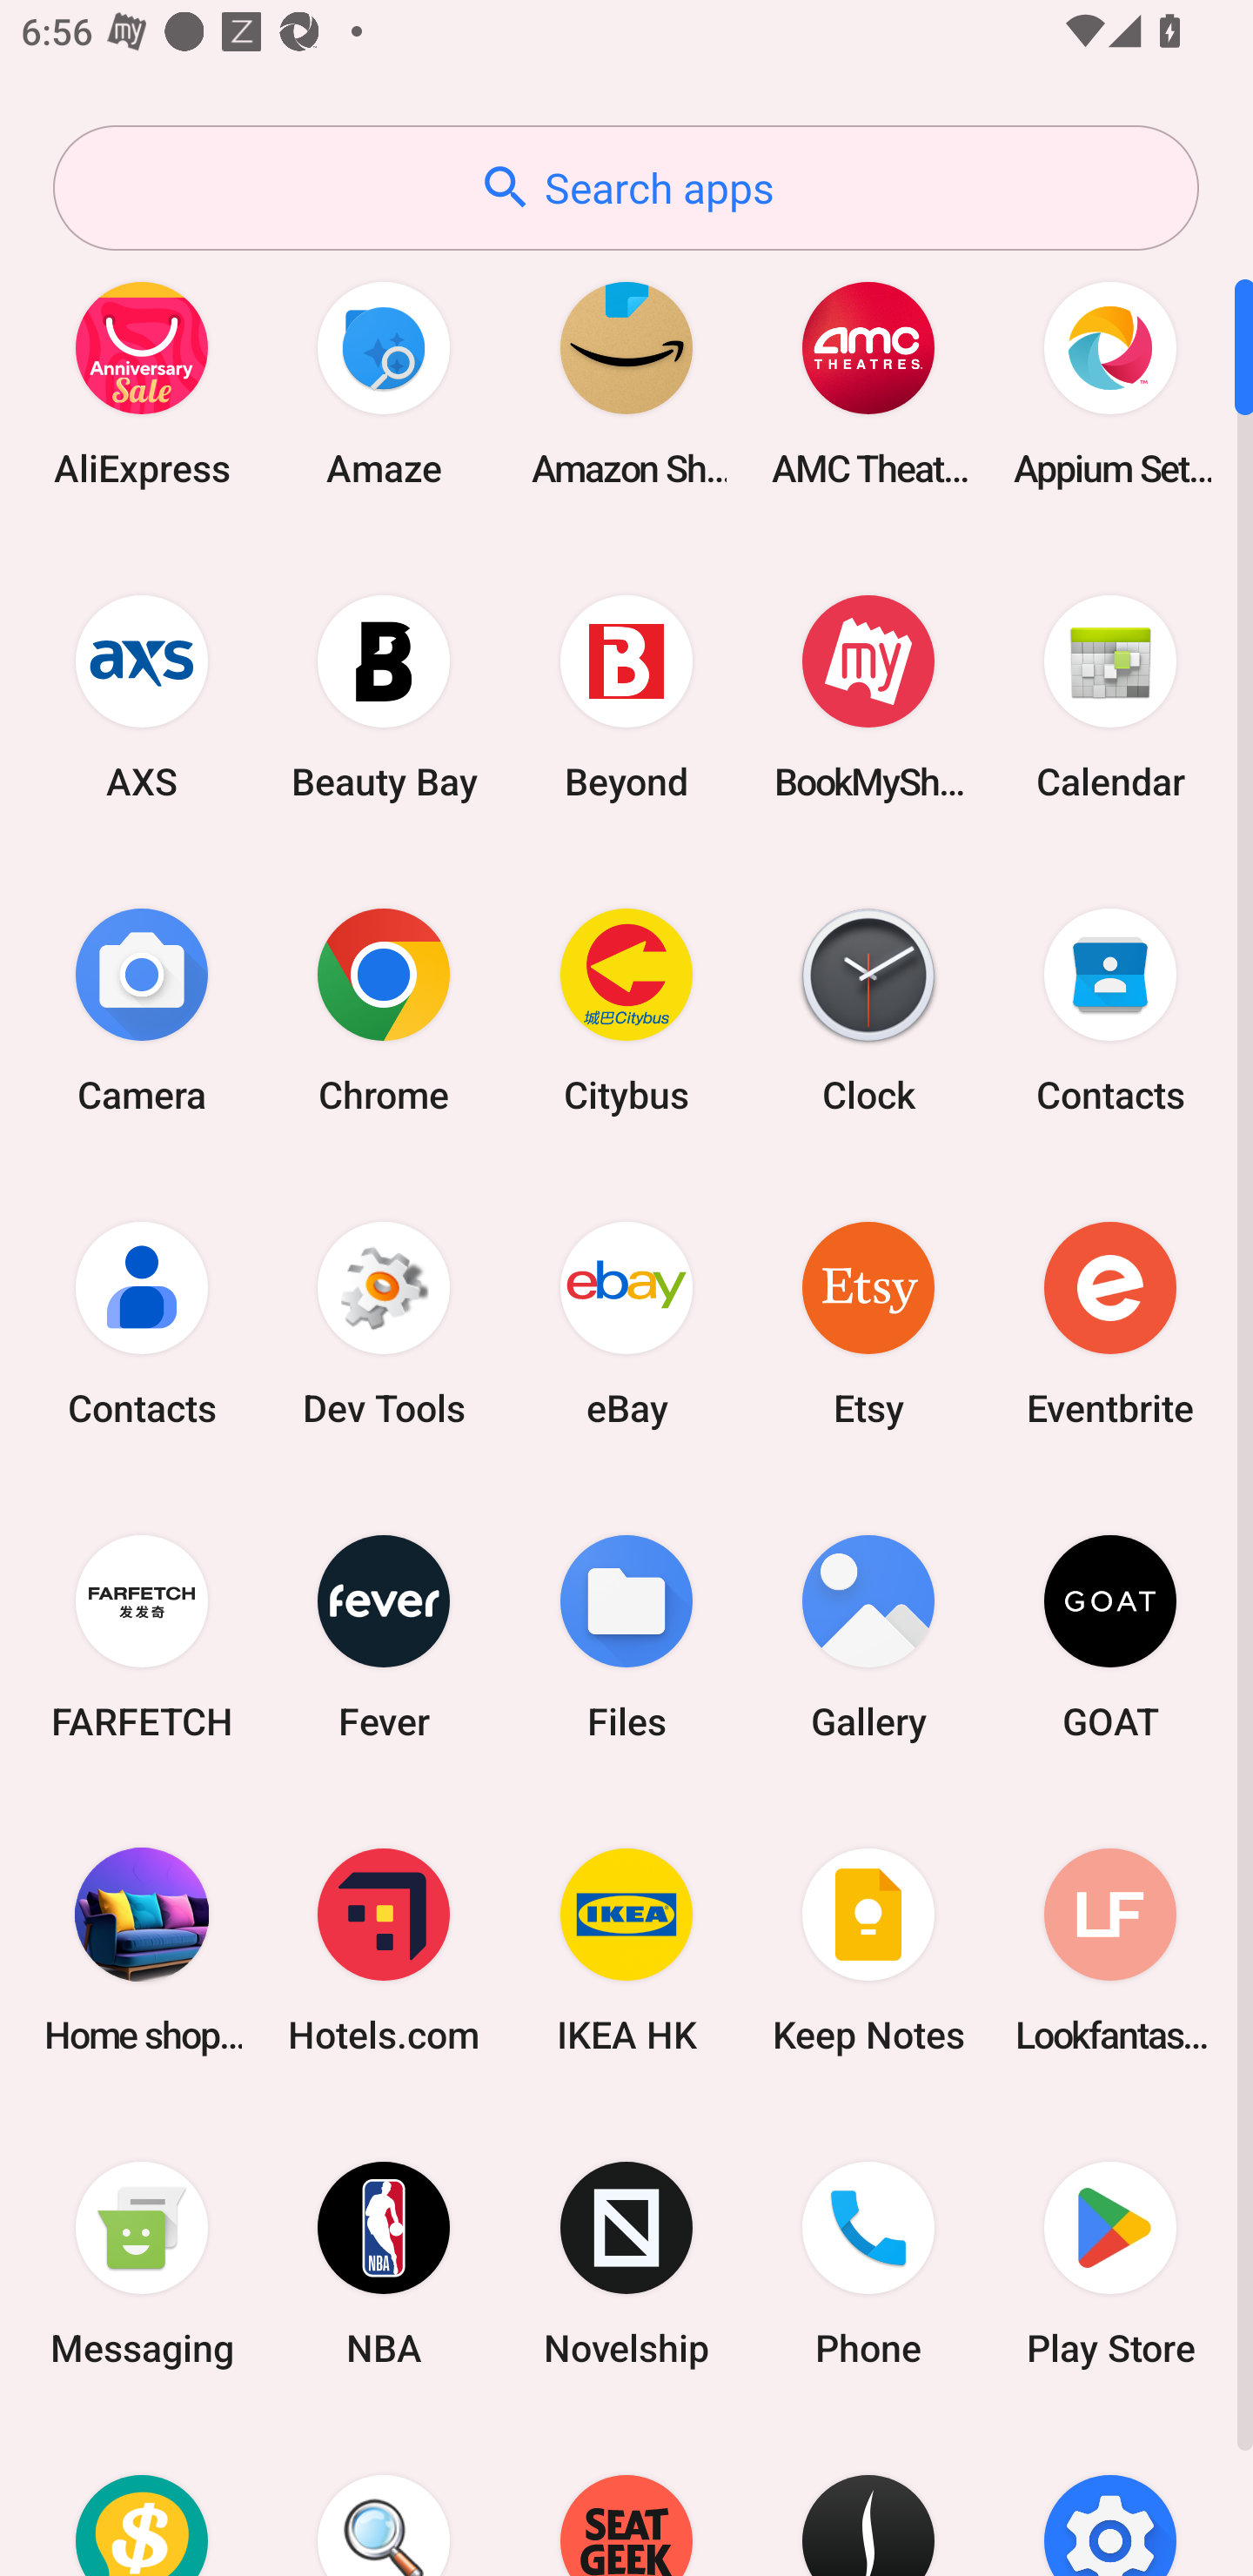 The image size is (1253, 2576). Describe the element at coordinates (1110, 1949) in the screenshot. I see `Lookfantastic` at that location.